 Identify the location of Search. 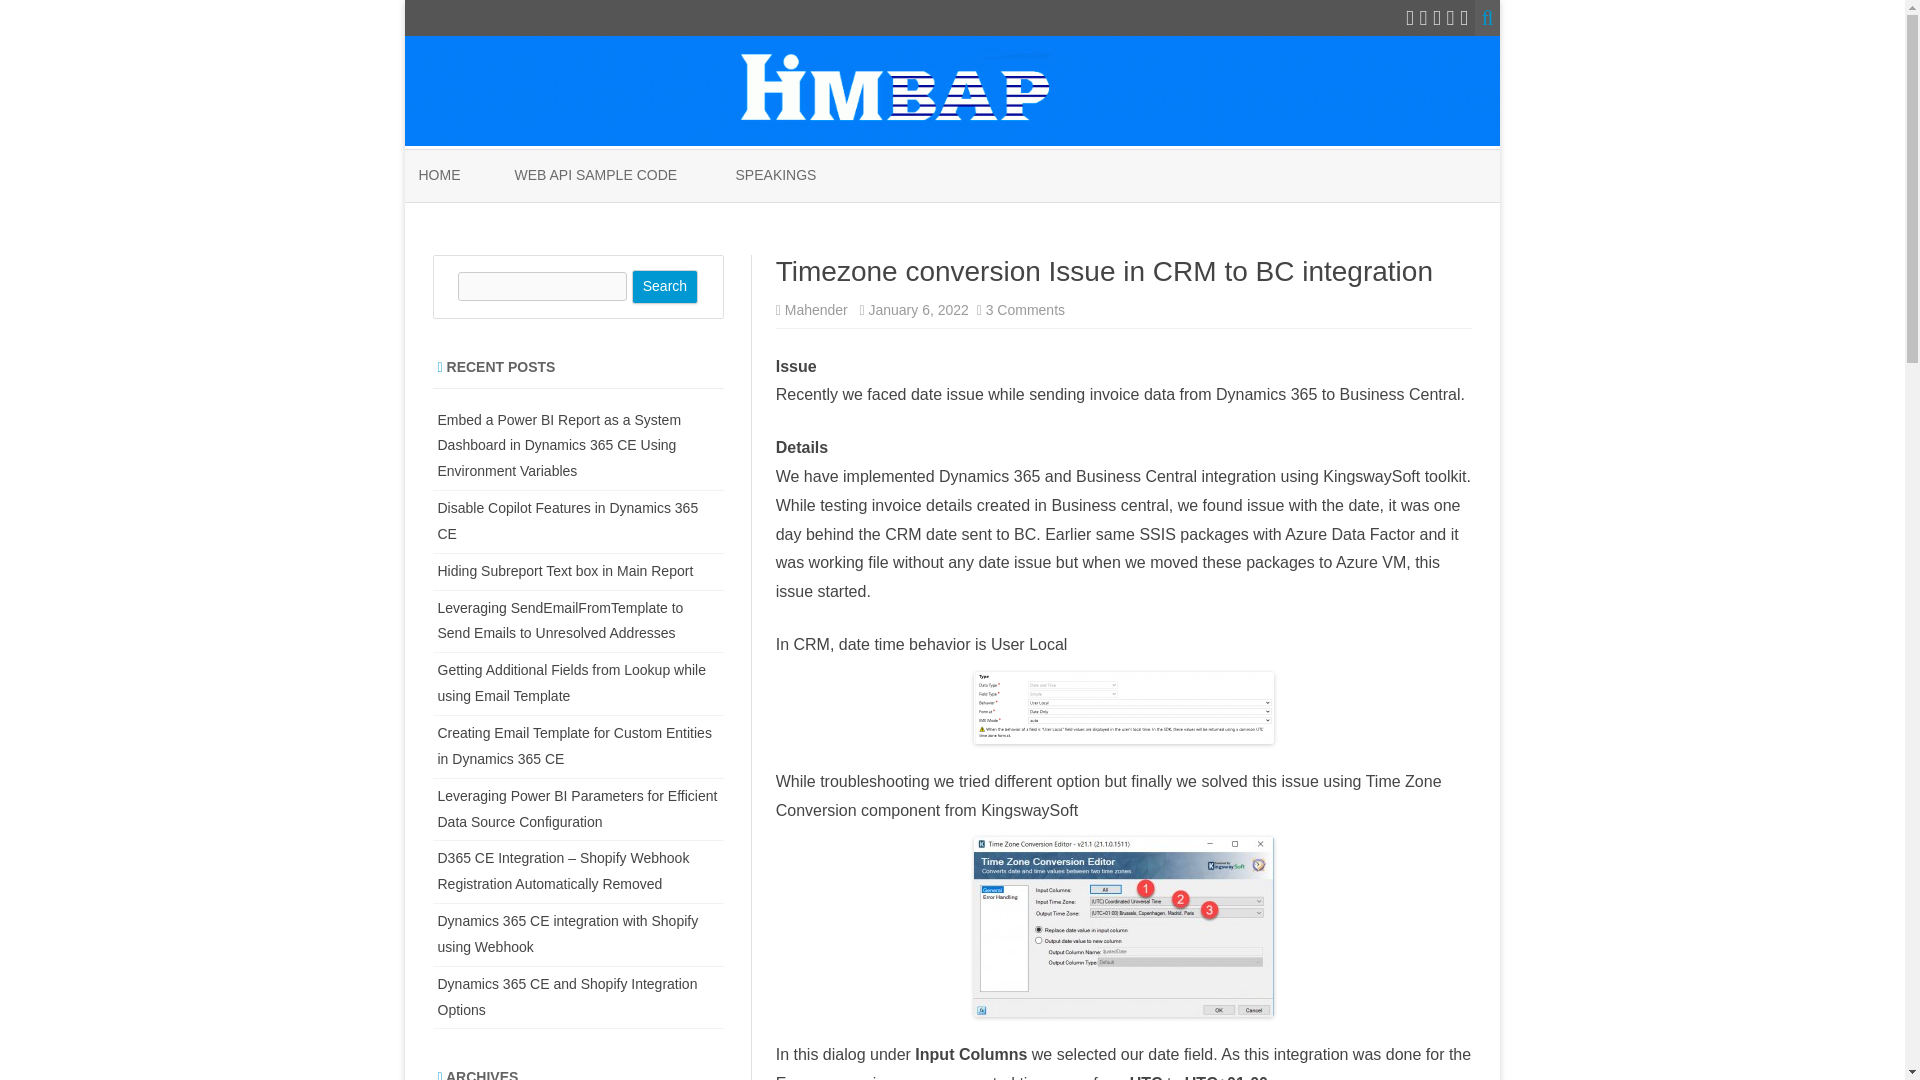
(664, 286).